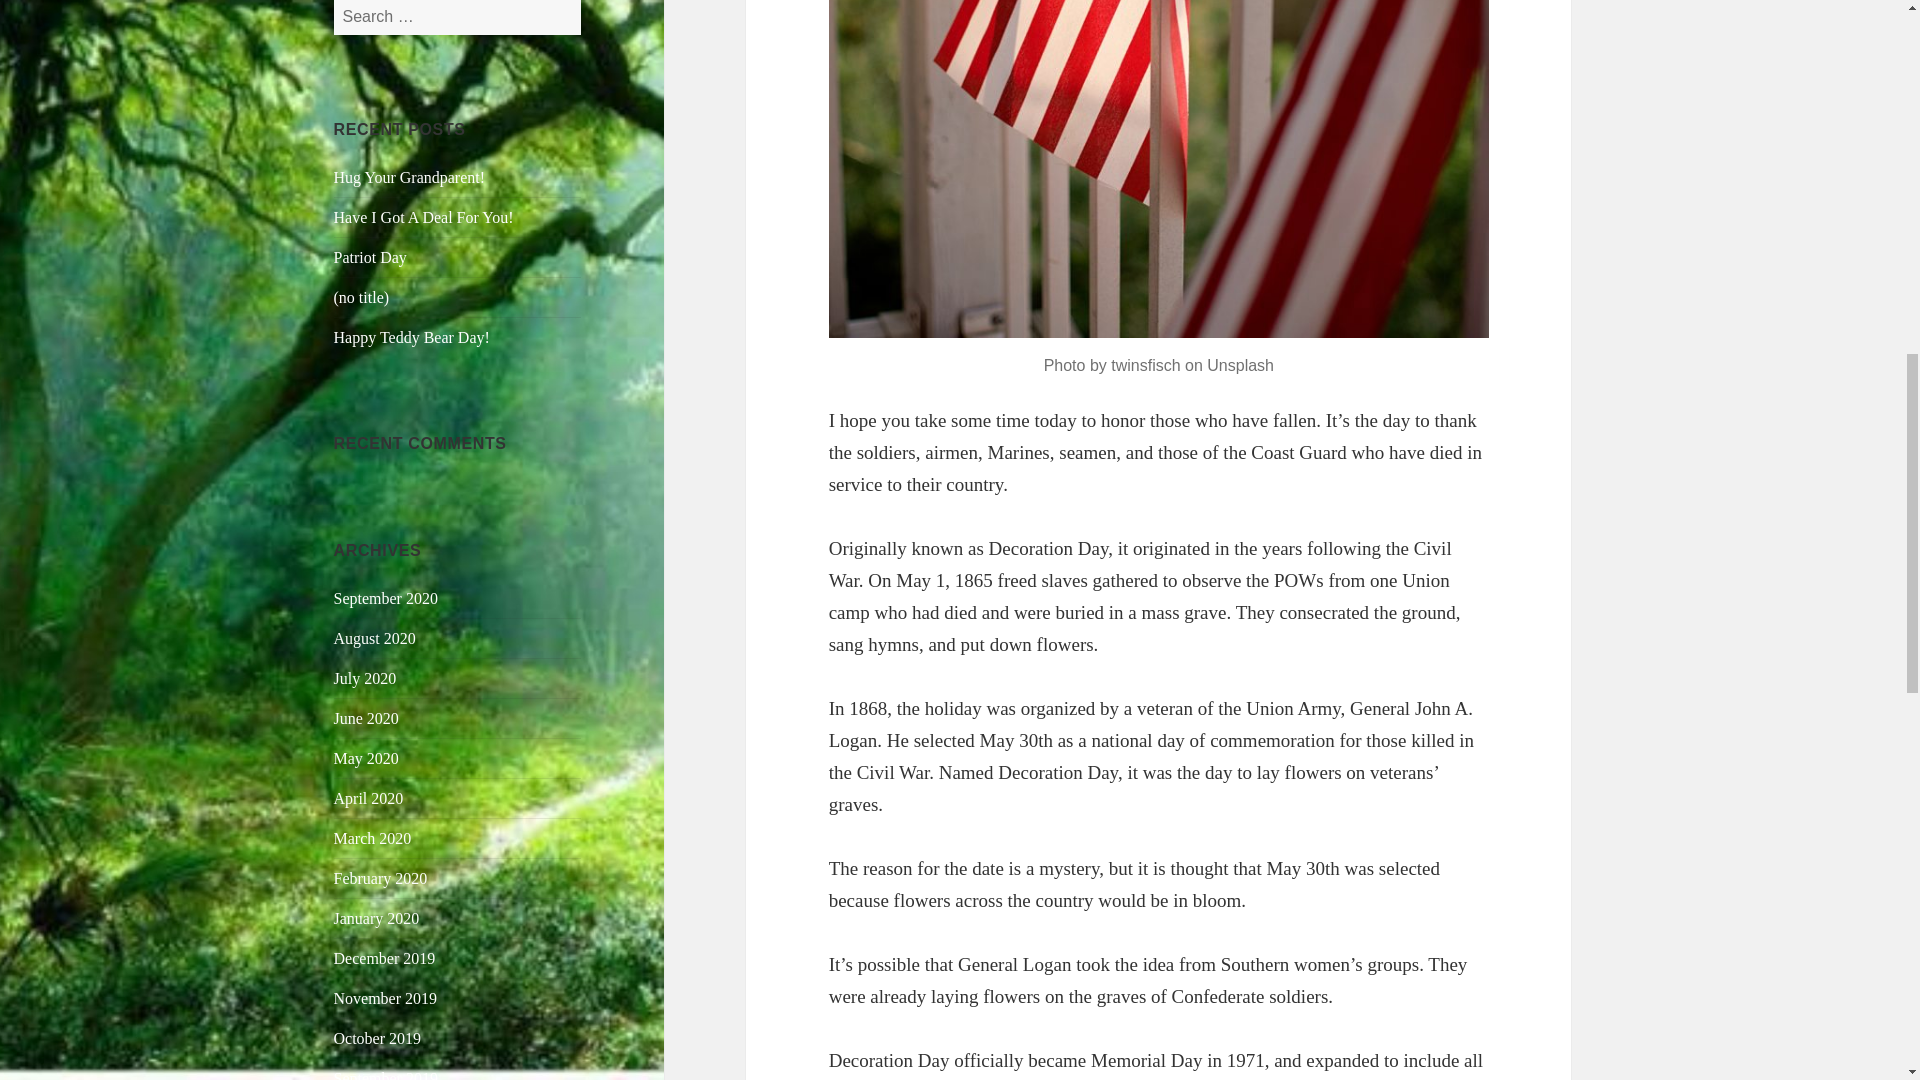 The height and width of the screenshot is (1080, 1920). What do you see at coordinates (375, 638) in the screenshot?
I see `August 2020` at bounding box center [375, 638].